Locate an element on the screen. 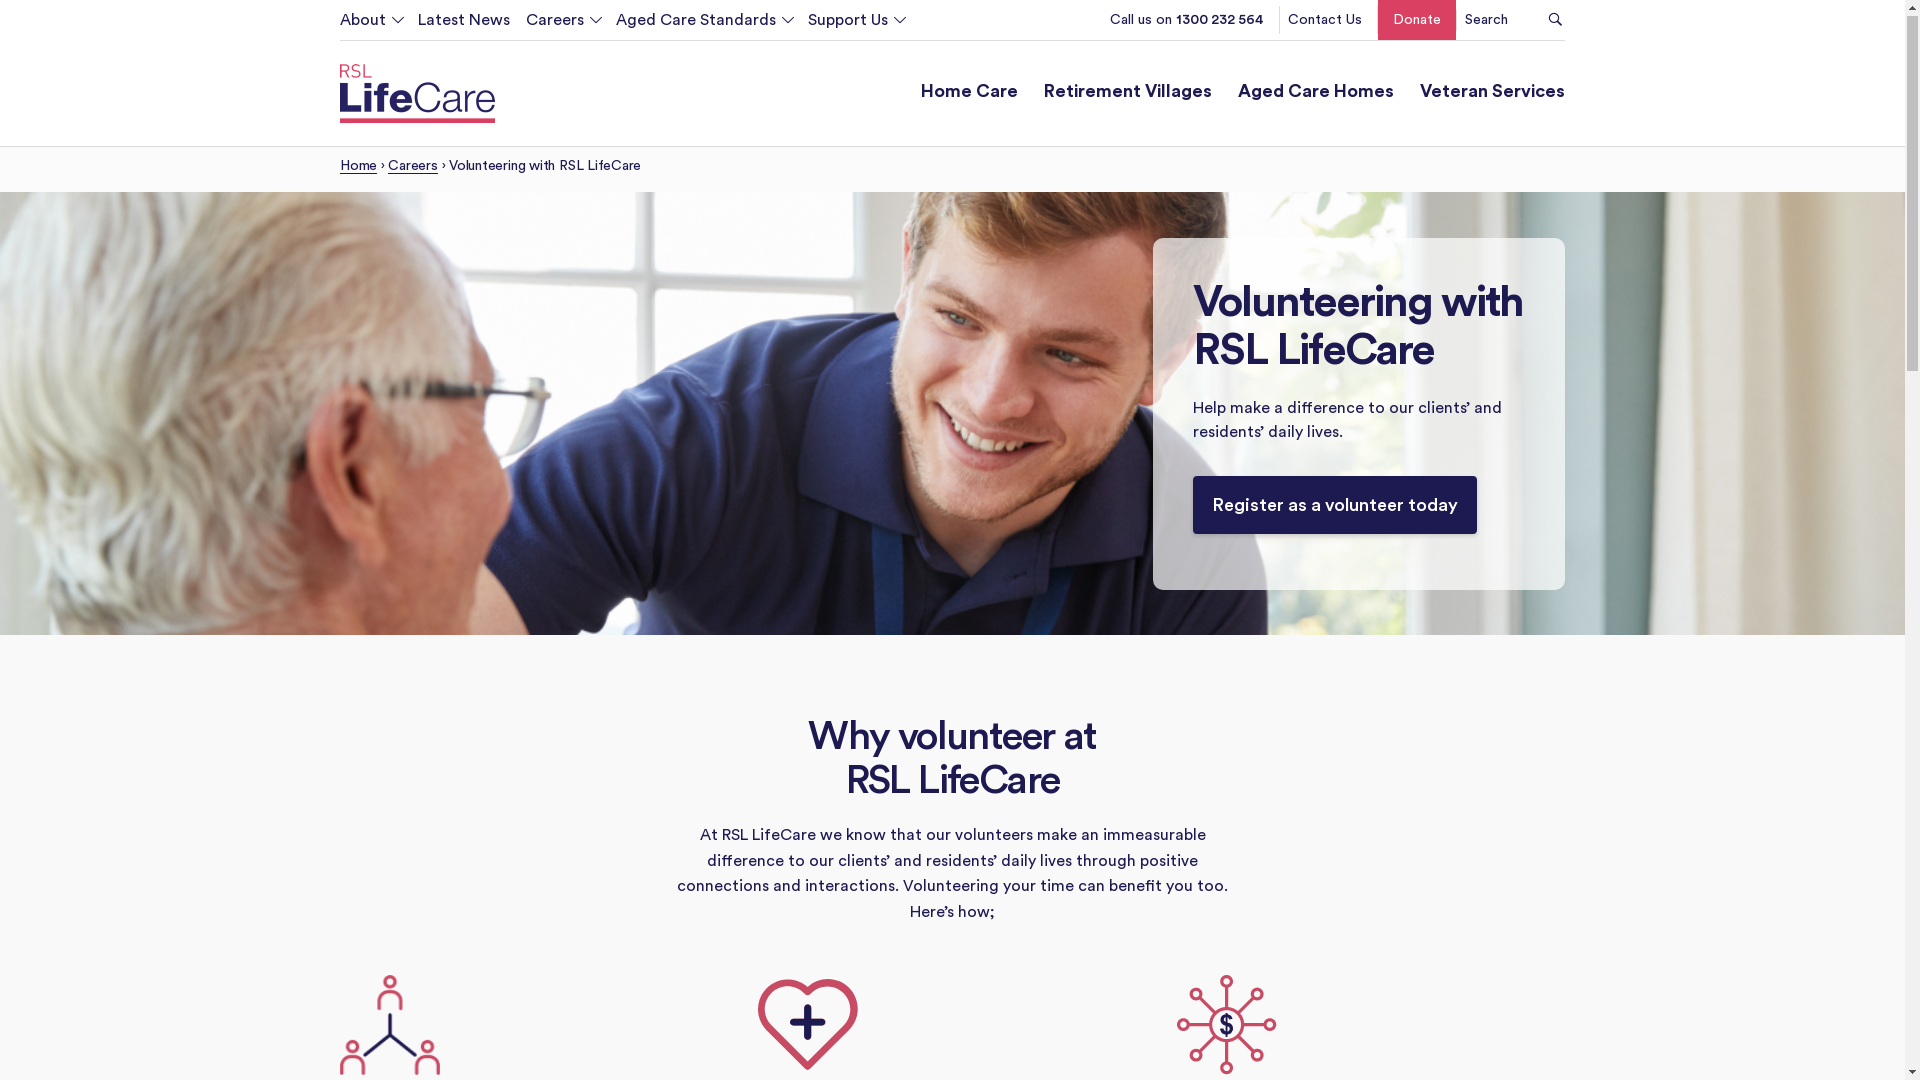 The height and width of the screenshot is (1080, 1920). RSL LifeCare Story is located at coordinates (494, 64).